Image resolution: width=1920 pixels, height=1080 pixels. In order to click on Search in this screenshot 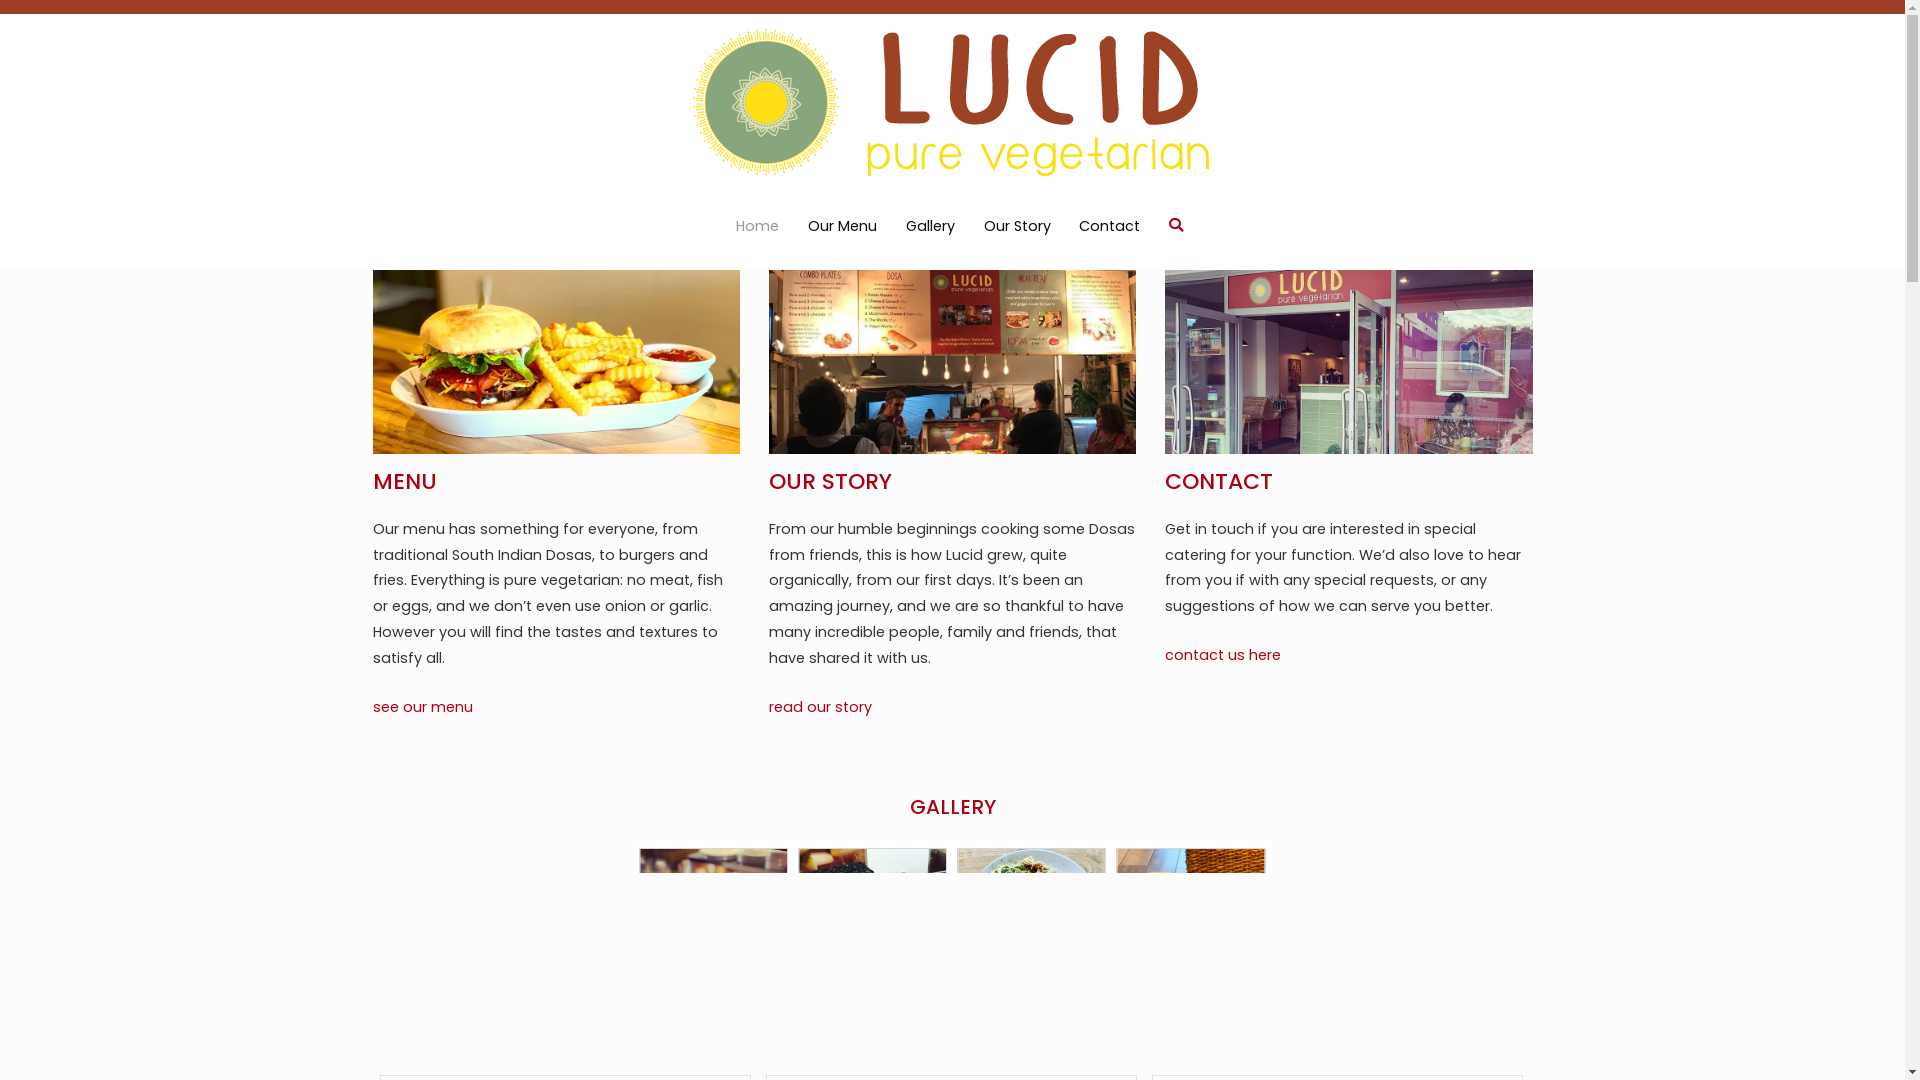, I will do `click(40, 20)`.